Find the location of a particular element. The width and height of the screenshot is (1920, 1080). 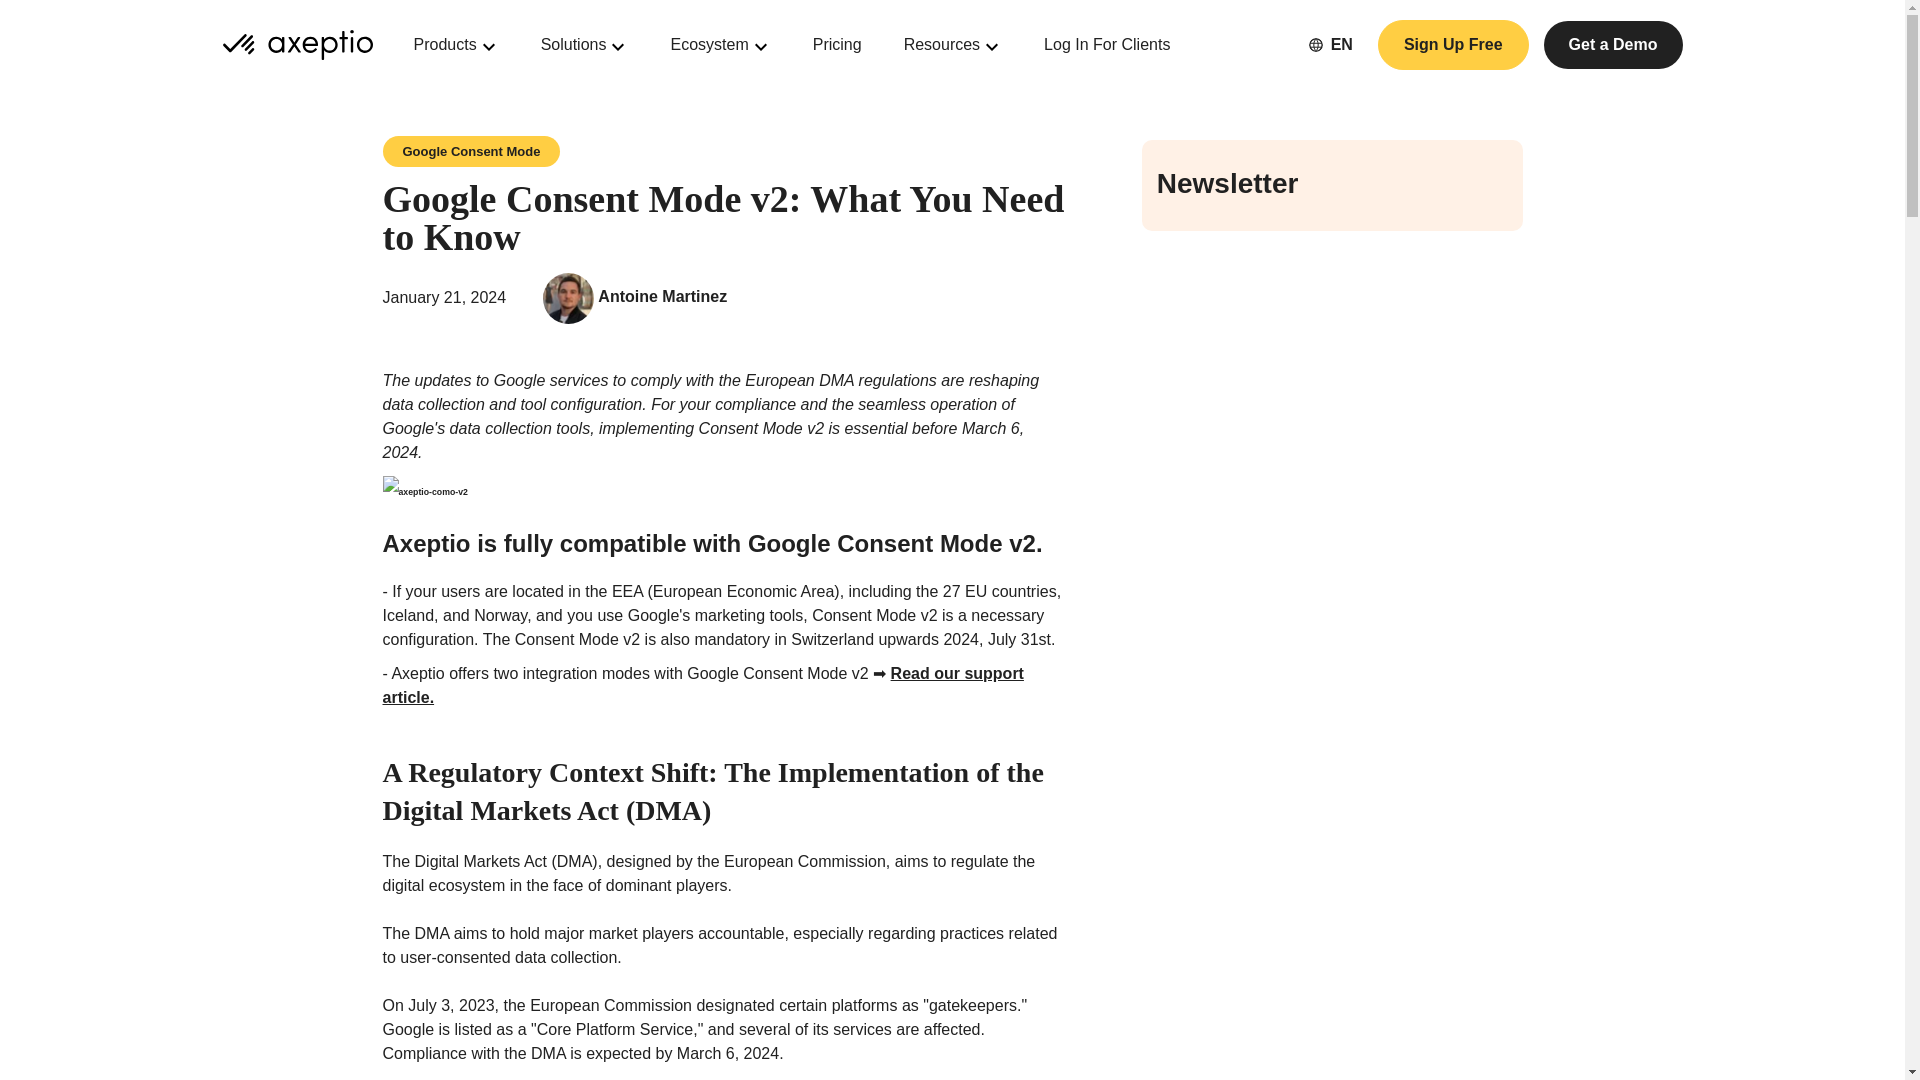

Log In For Clients is located at coordinates (1106, 45).